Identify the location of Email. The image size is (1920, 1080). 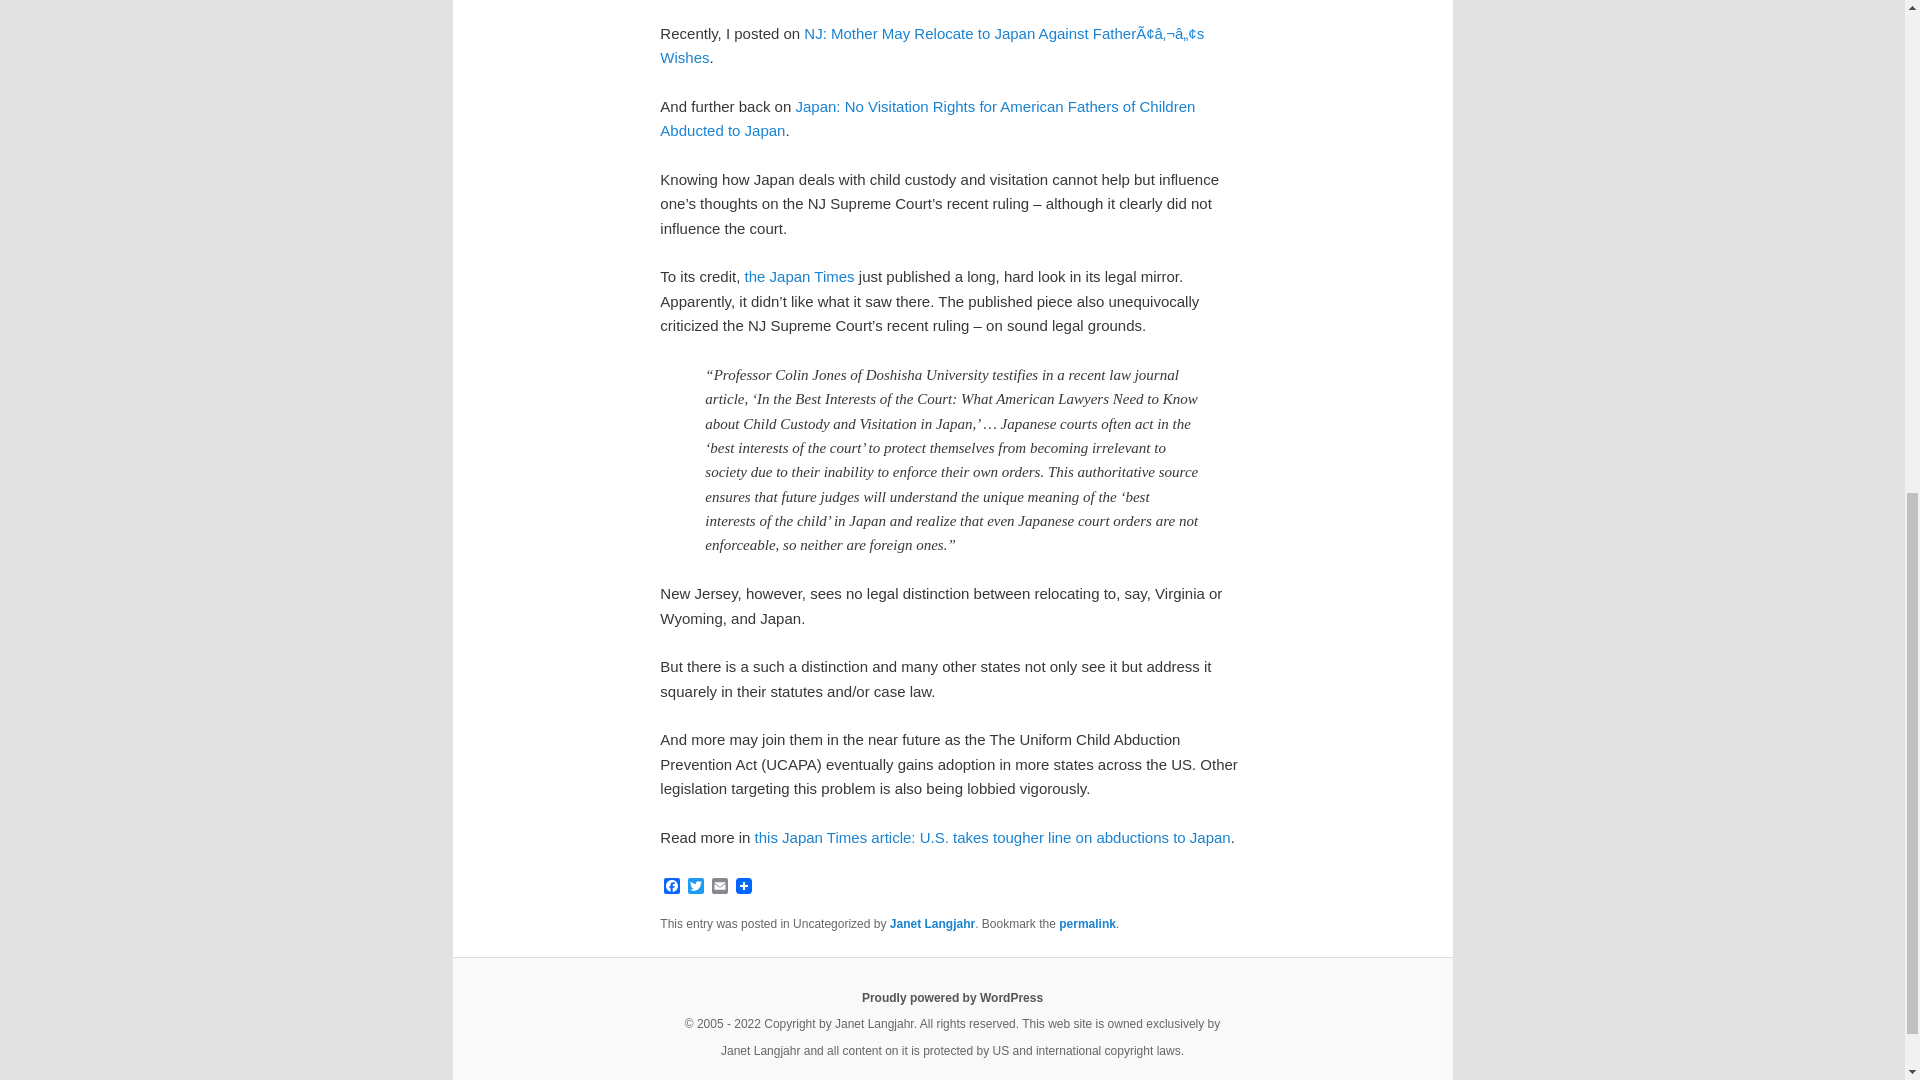
(720, 888).